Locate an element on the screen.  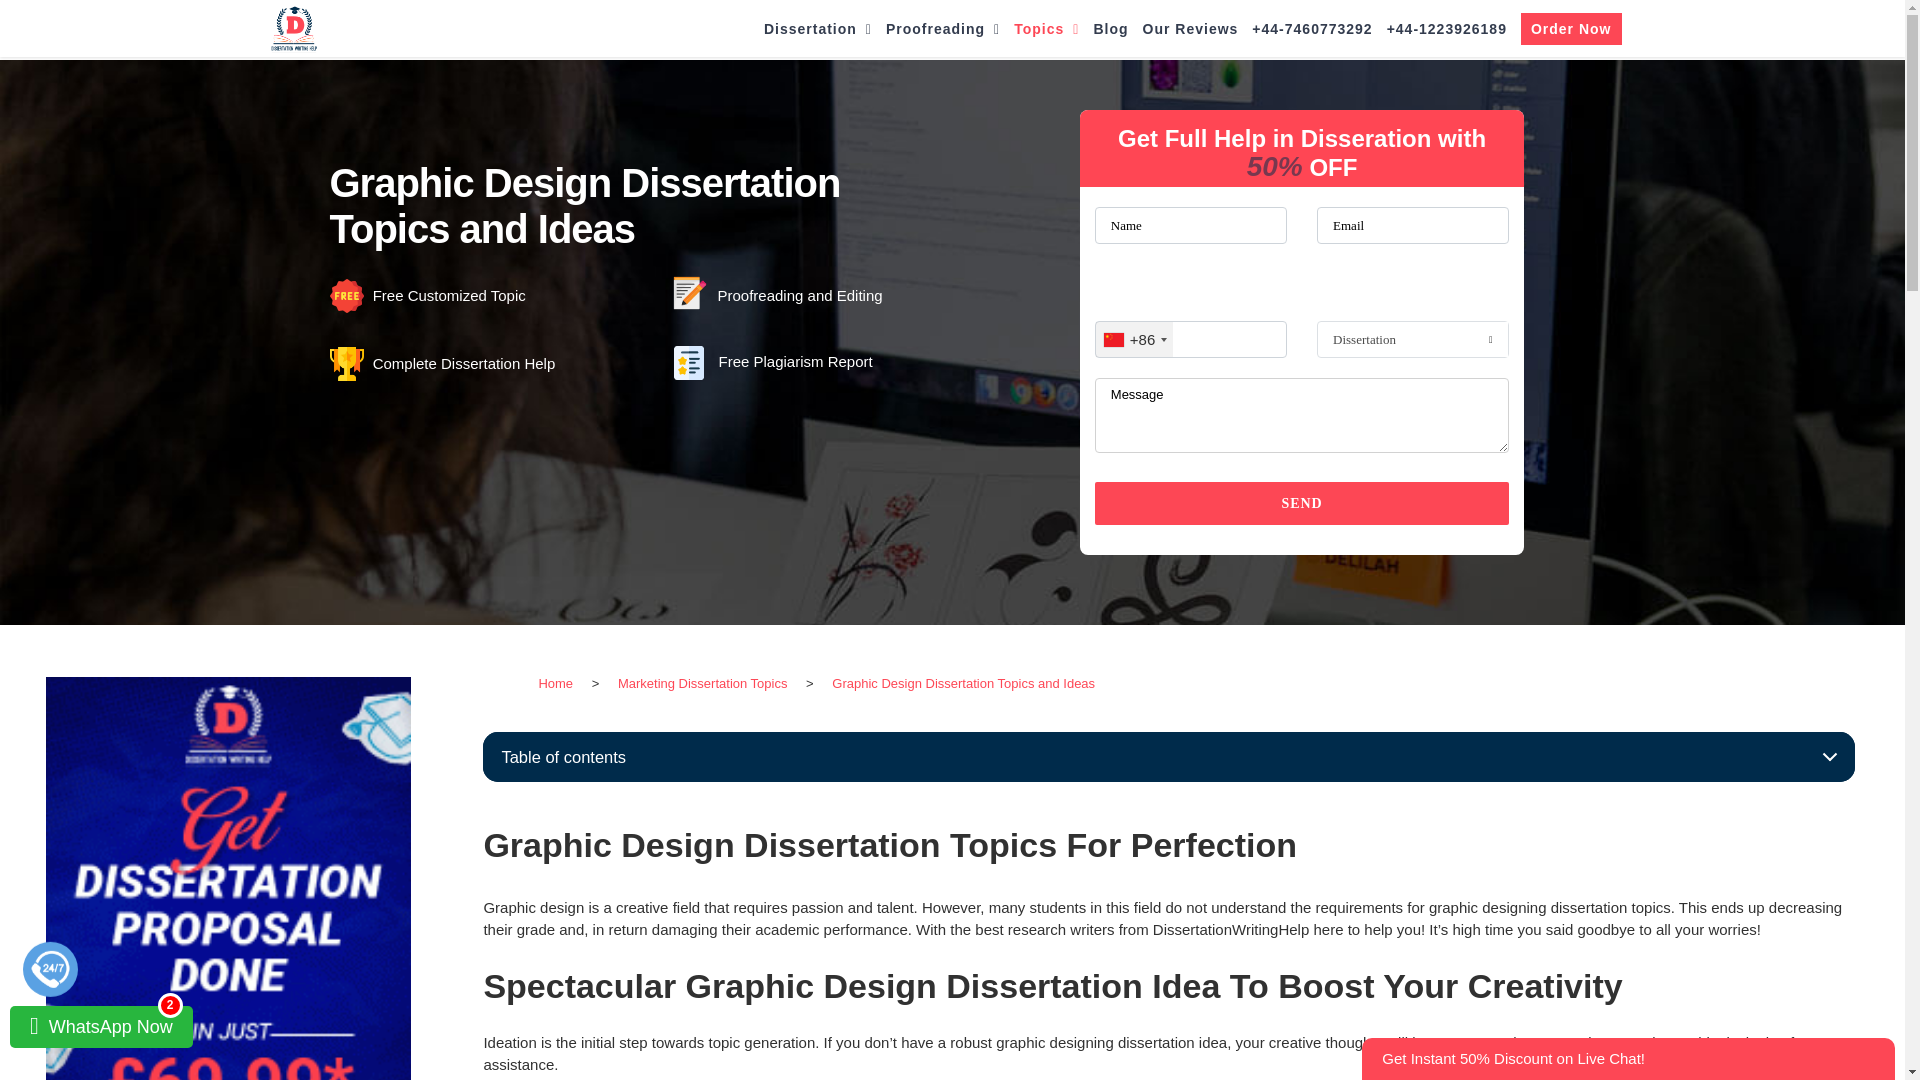
Graphic Design Dissertation Topics and Ideas is located at coordinates (963, 684).